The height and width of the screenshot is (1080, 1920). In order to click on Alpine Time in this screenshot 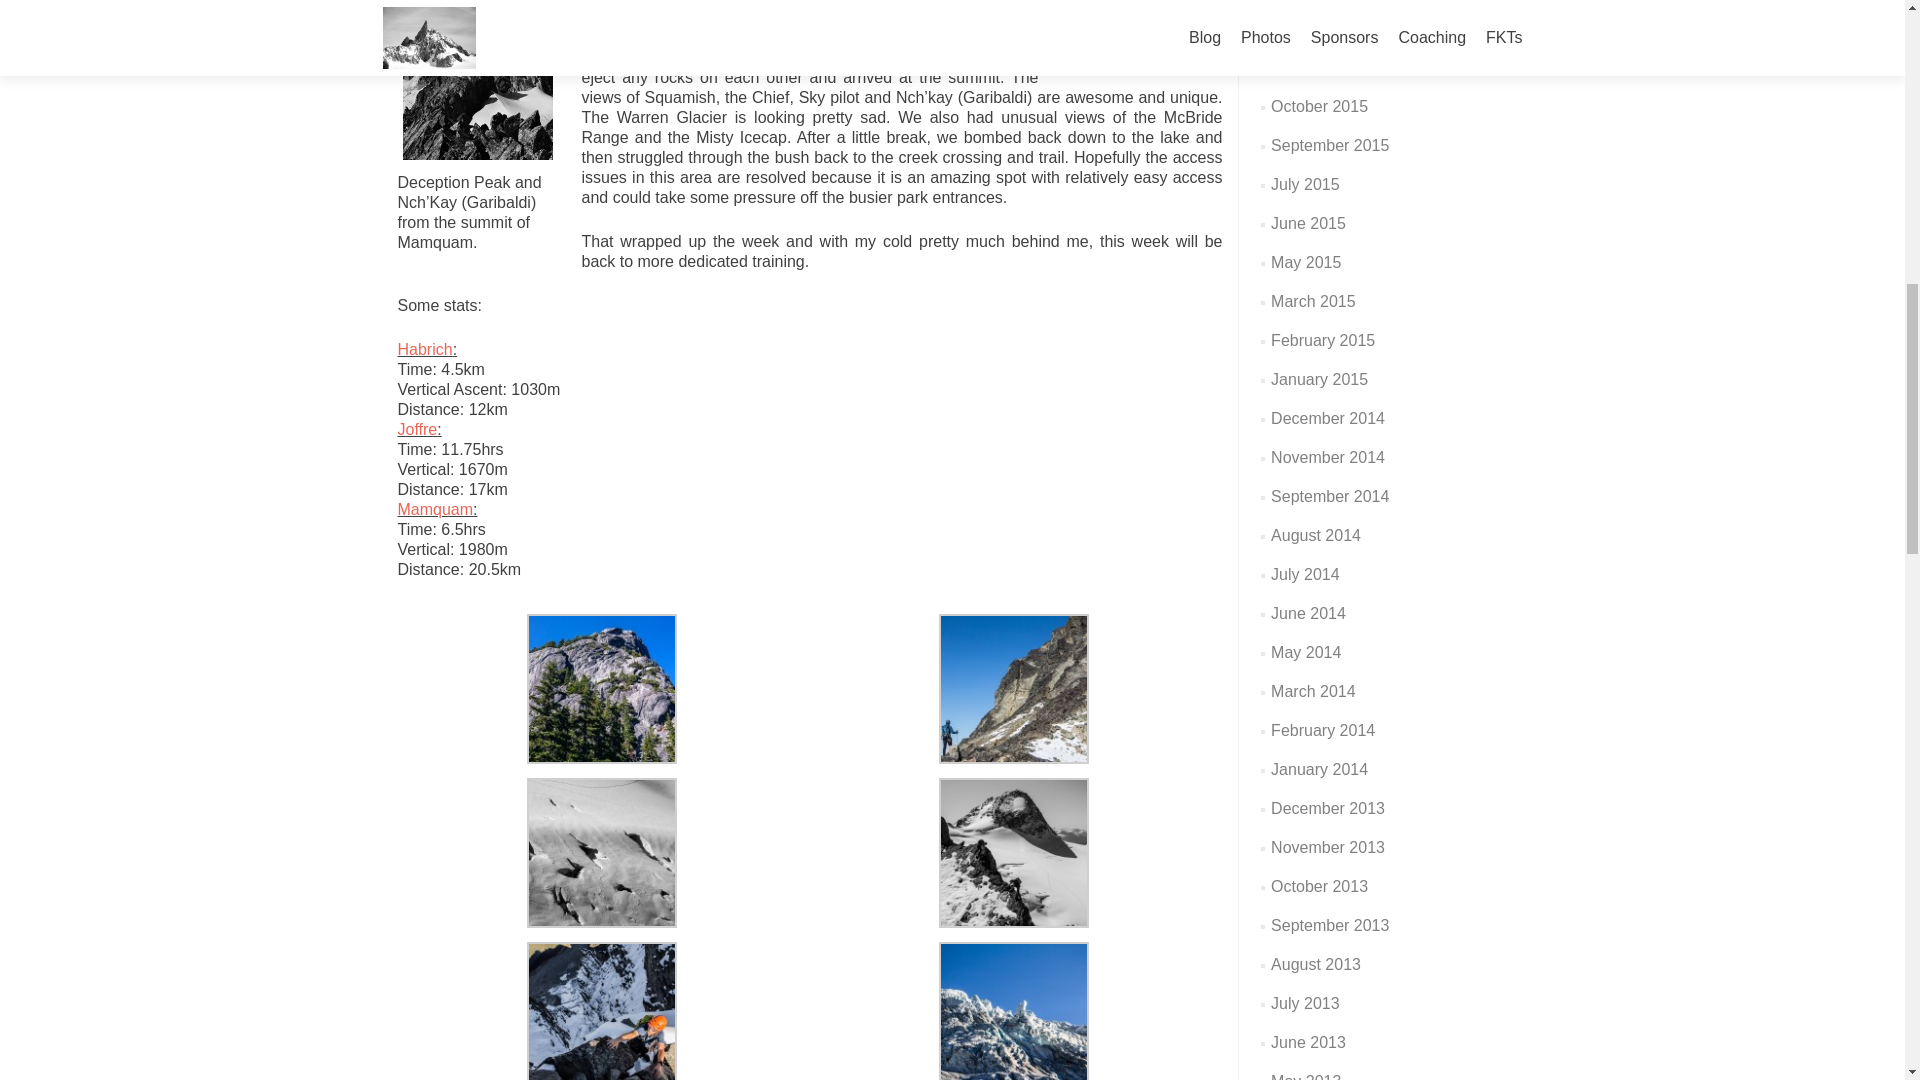, I will do `click(602, 851)`.